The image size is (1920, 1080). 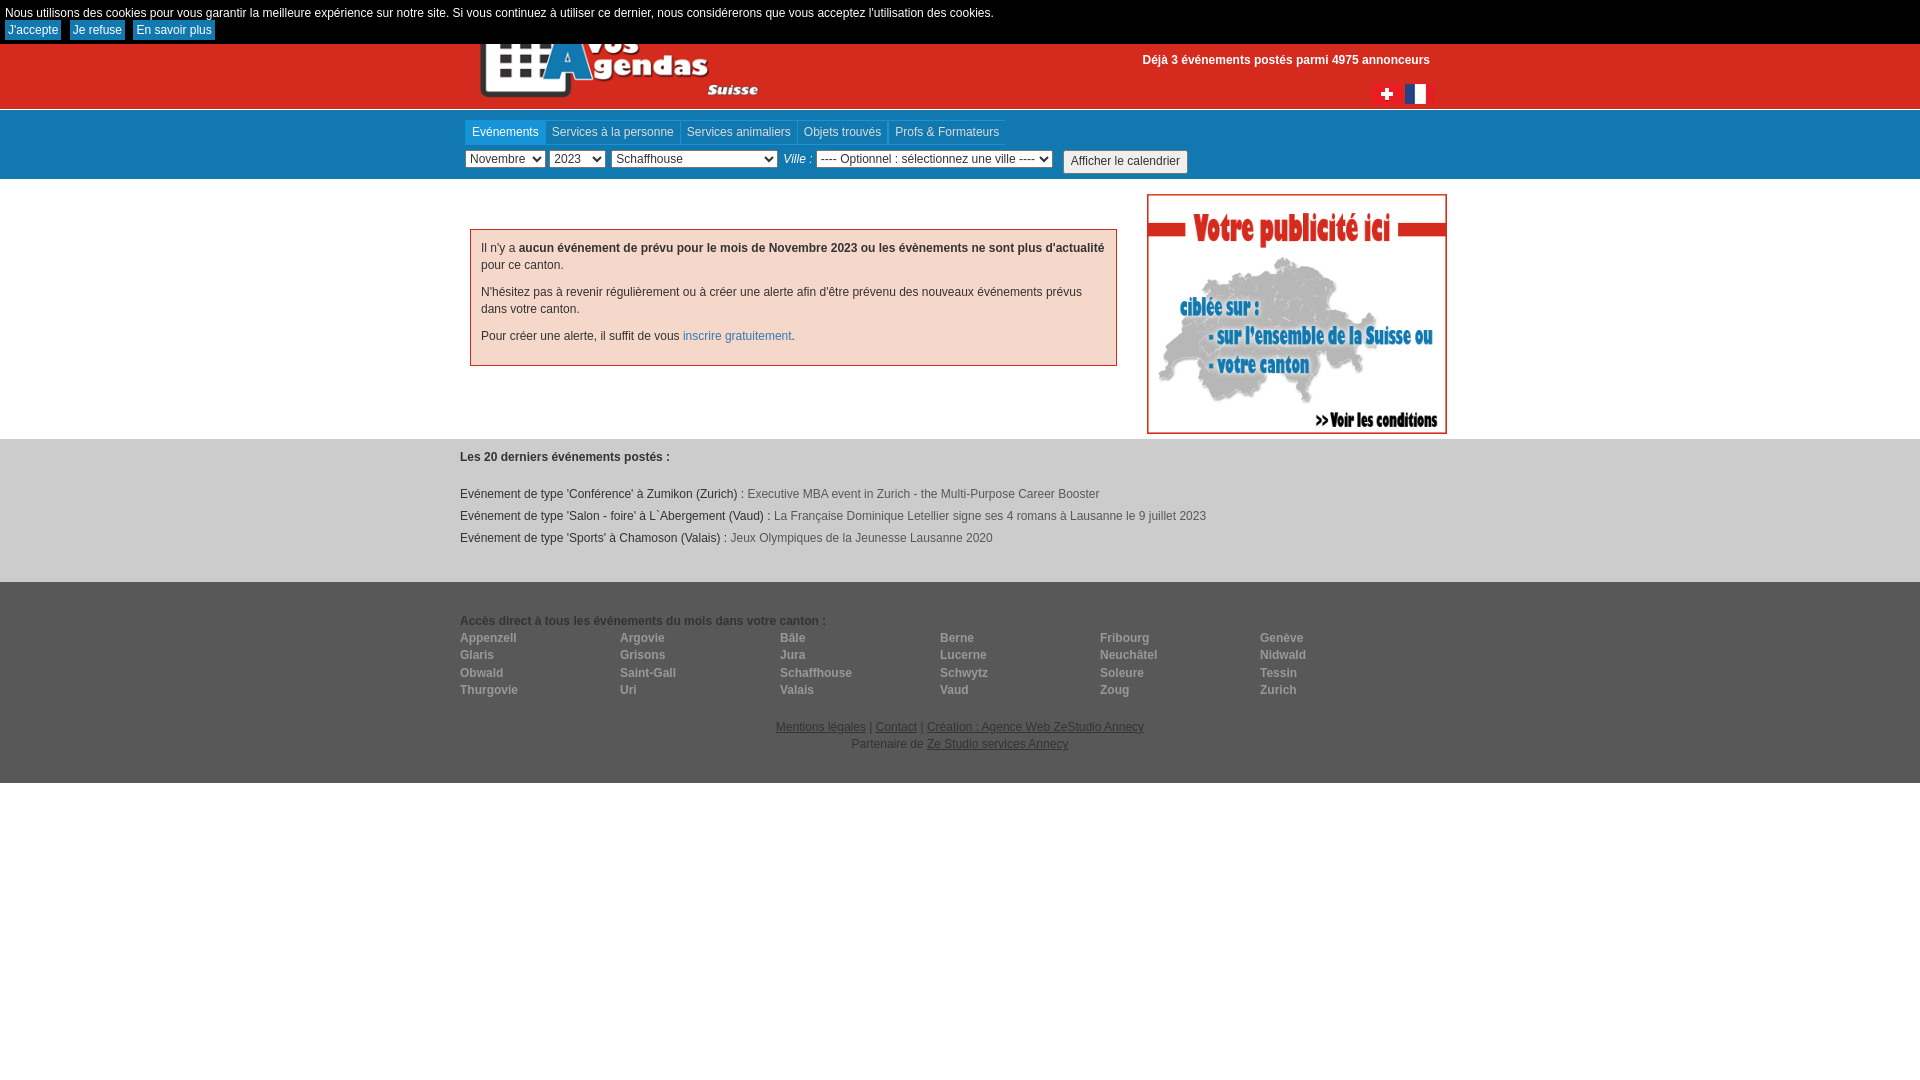 What do you see at coordinates (1335, 656) in the screenshot?
I see `Nidwald` at bounding box center [1335, 656].